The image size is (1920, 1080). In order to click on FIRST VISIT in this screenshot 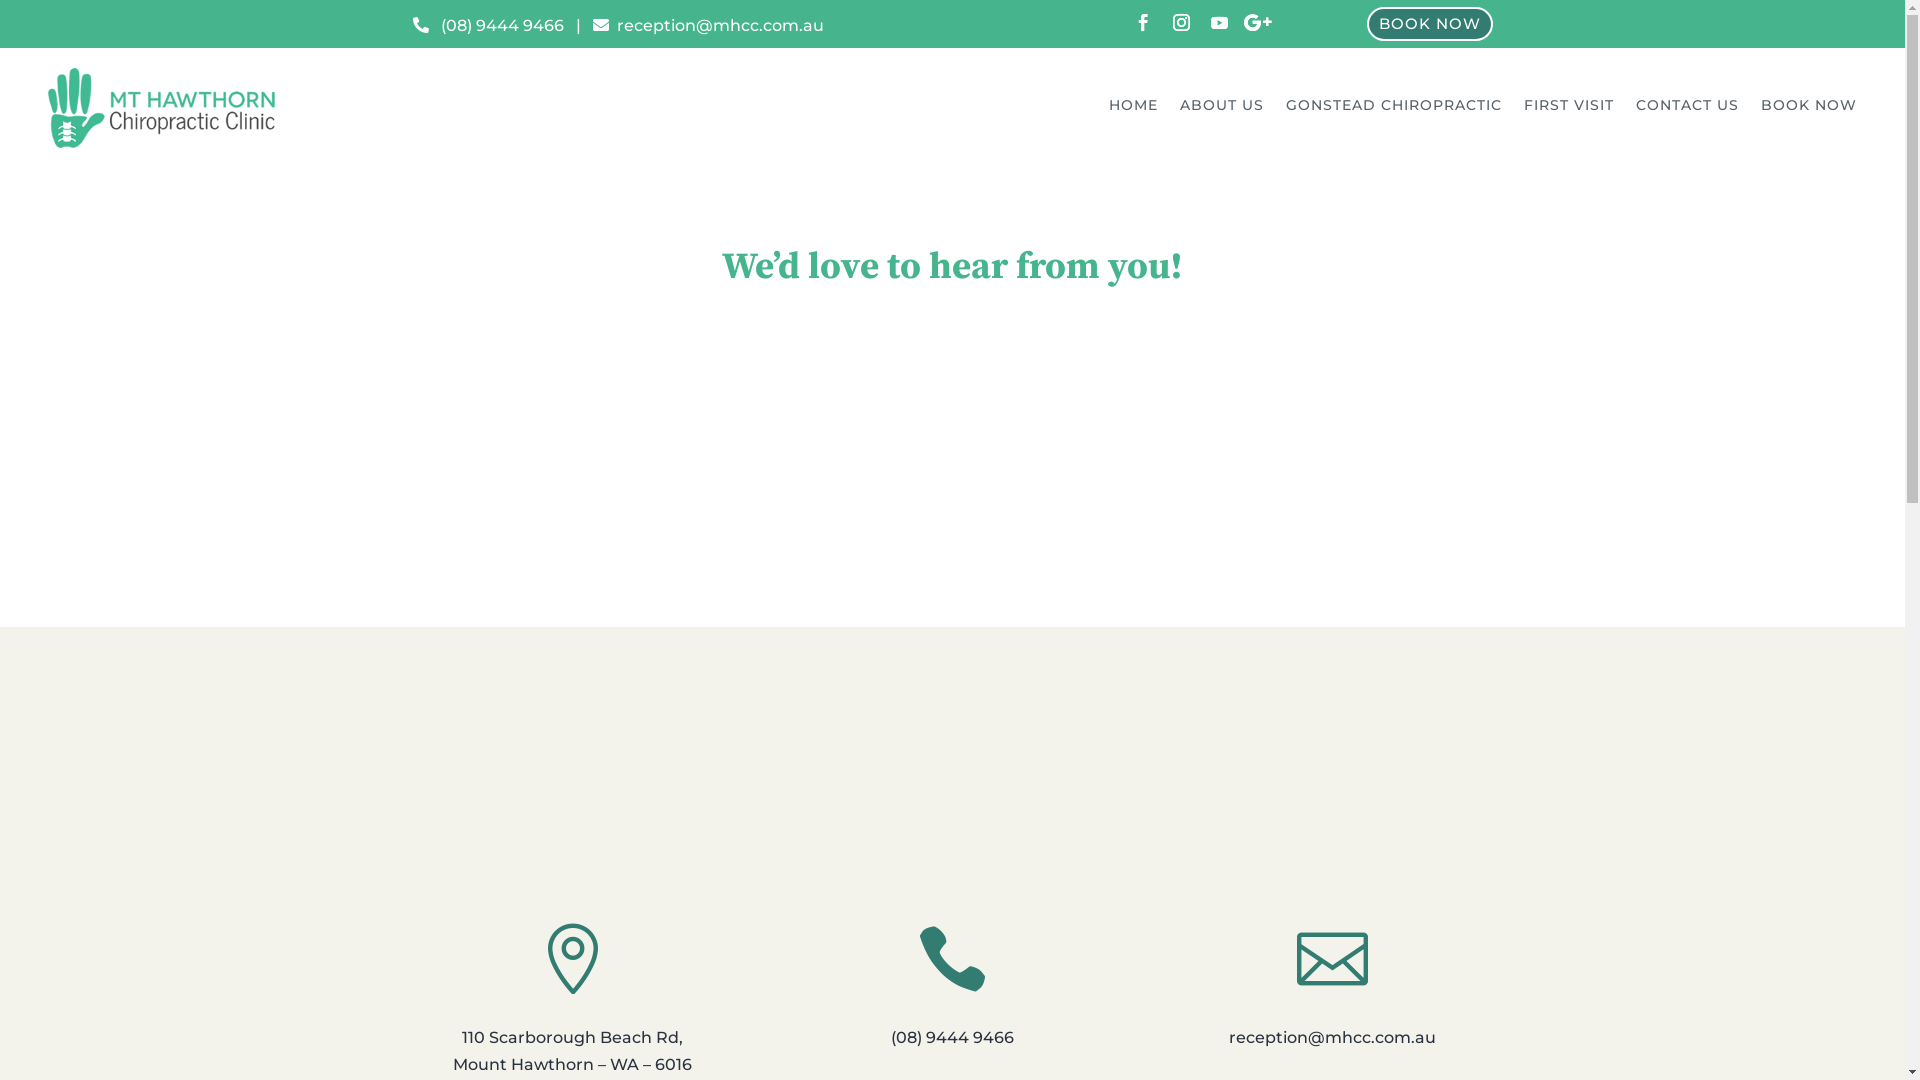, I will do `click(1569, 109)`.